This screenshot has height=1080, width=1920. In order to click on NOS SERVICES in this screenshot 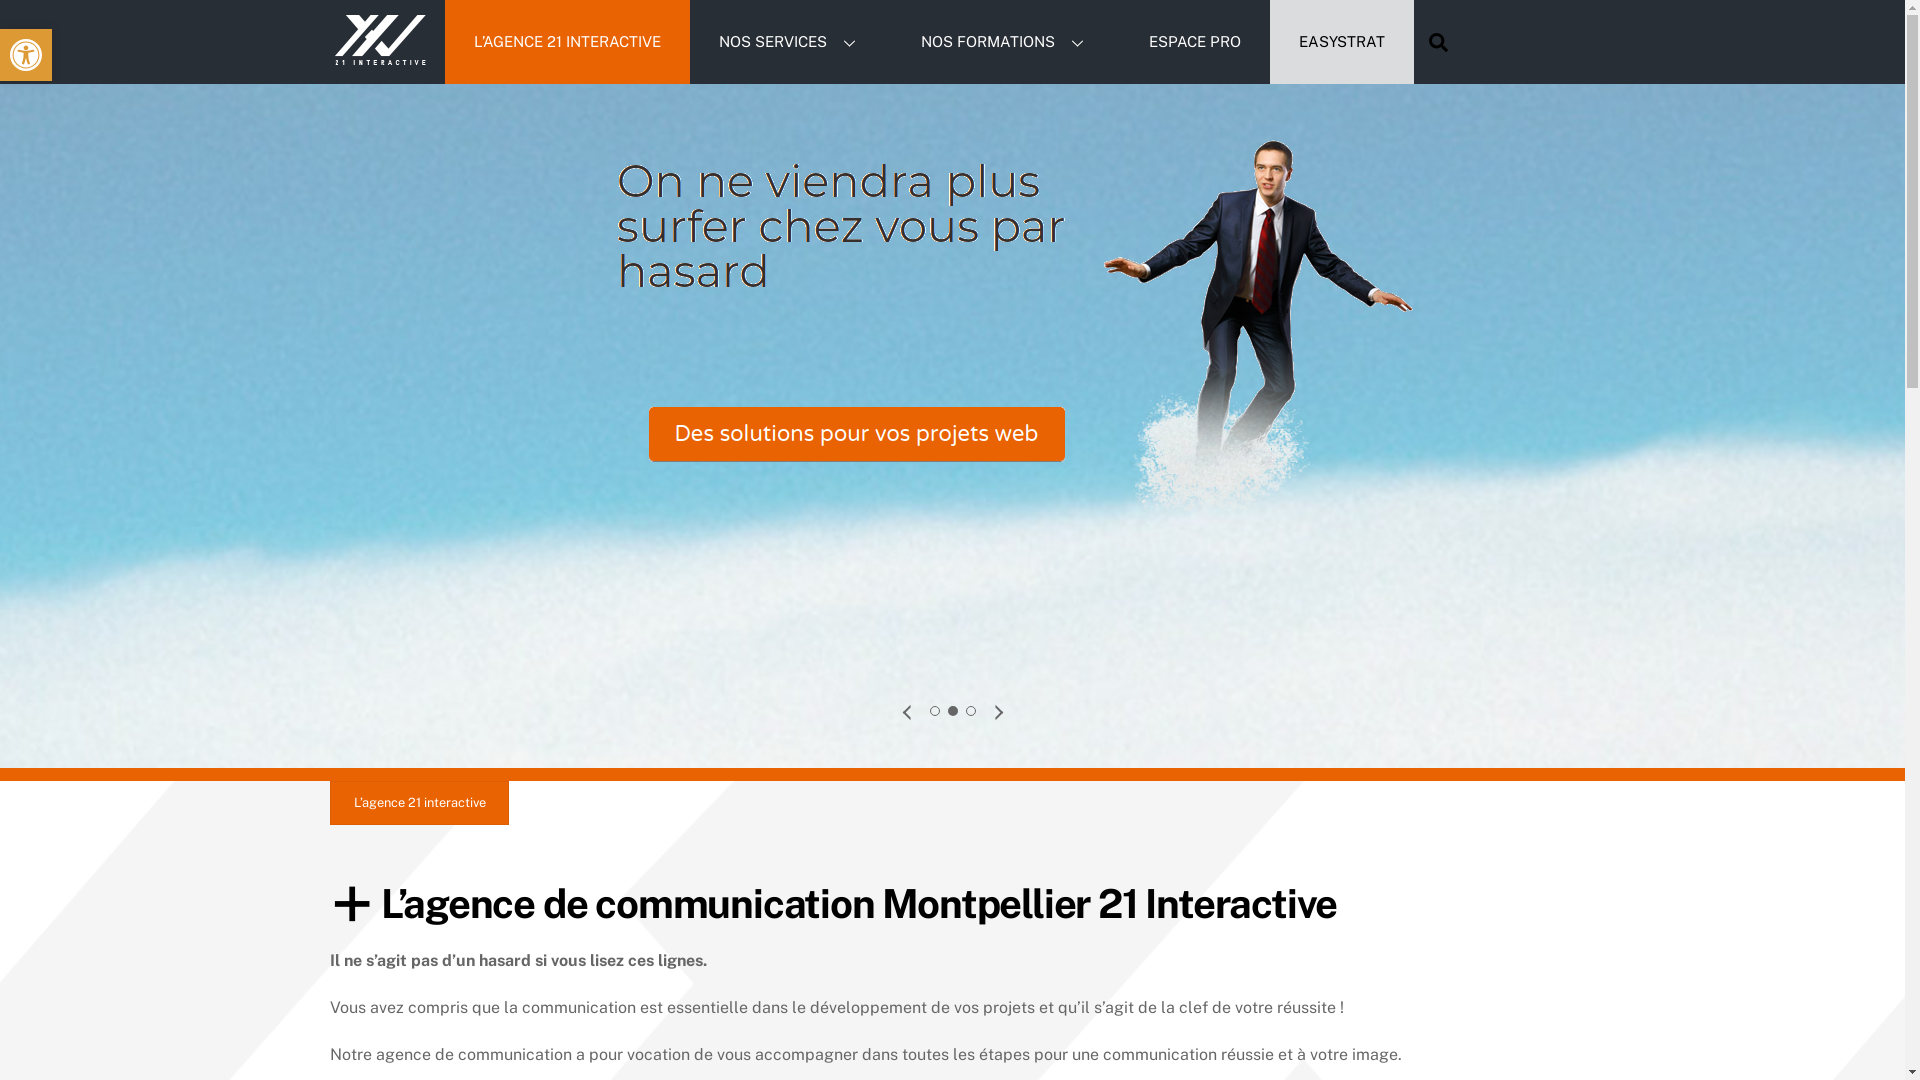, I will do `click(791, 42)`.